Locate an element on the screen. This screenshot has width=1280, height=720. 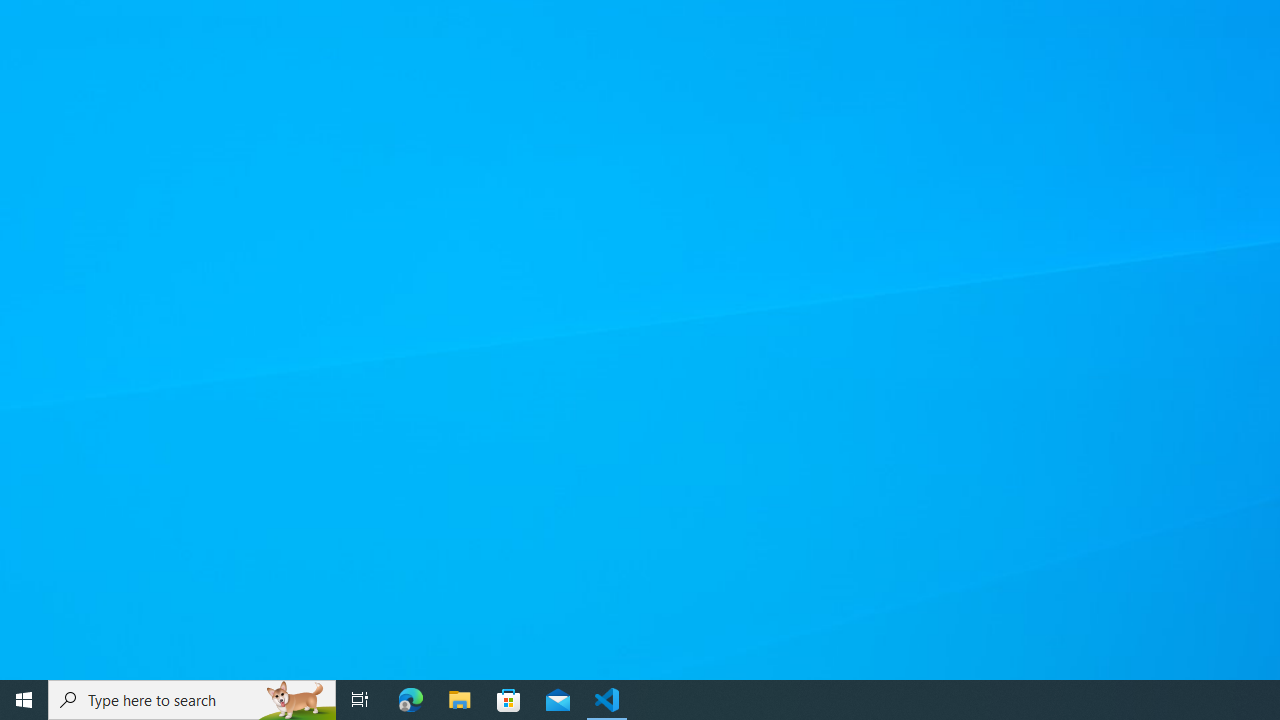
Search highlights icon opens search home window is located at coordinates (296, 700).